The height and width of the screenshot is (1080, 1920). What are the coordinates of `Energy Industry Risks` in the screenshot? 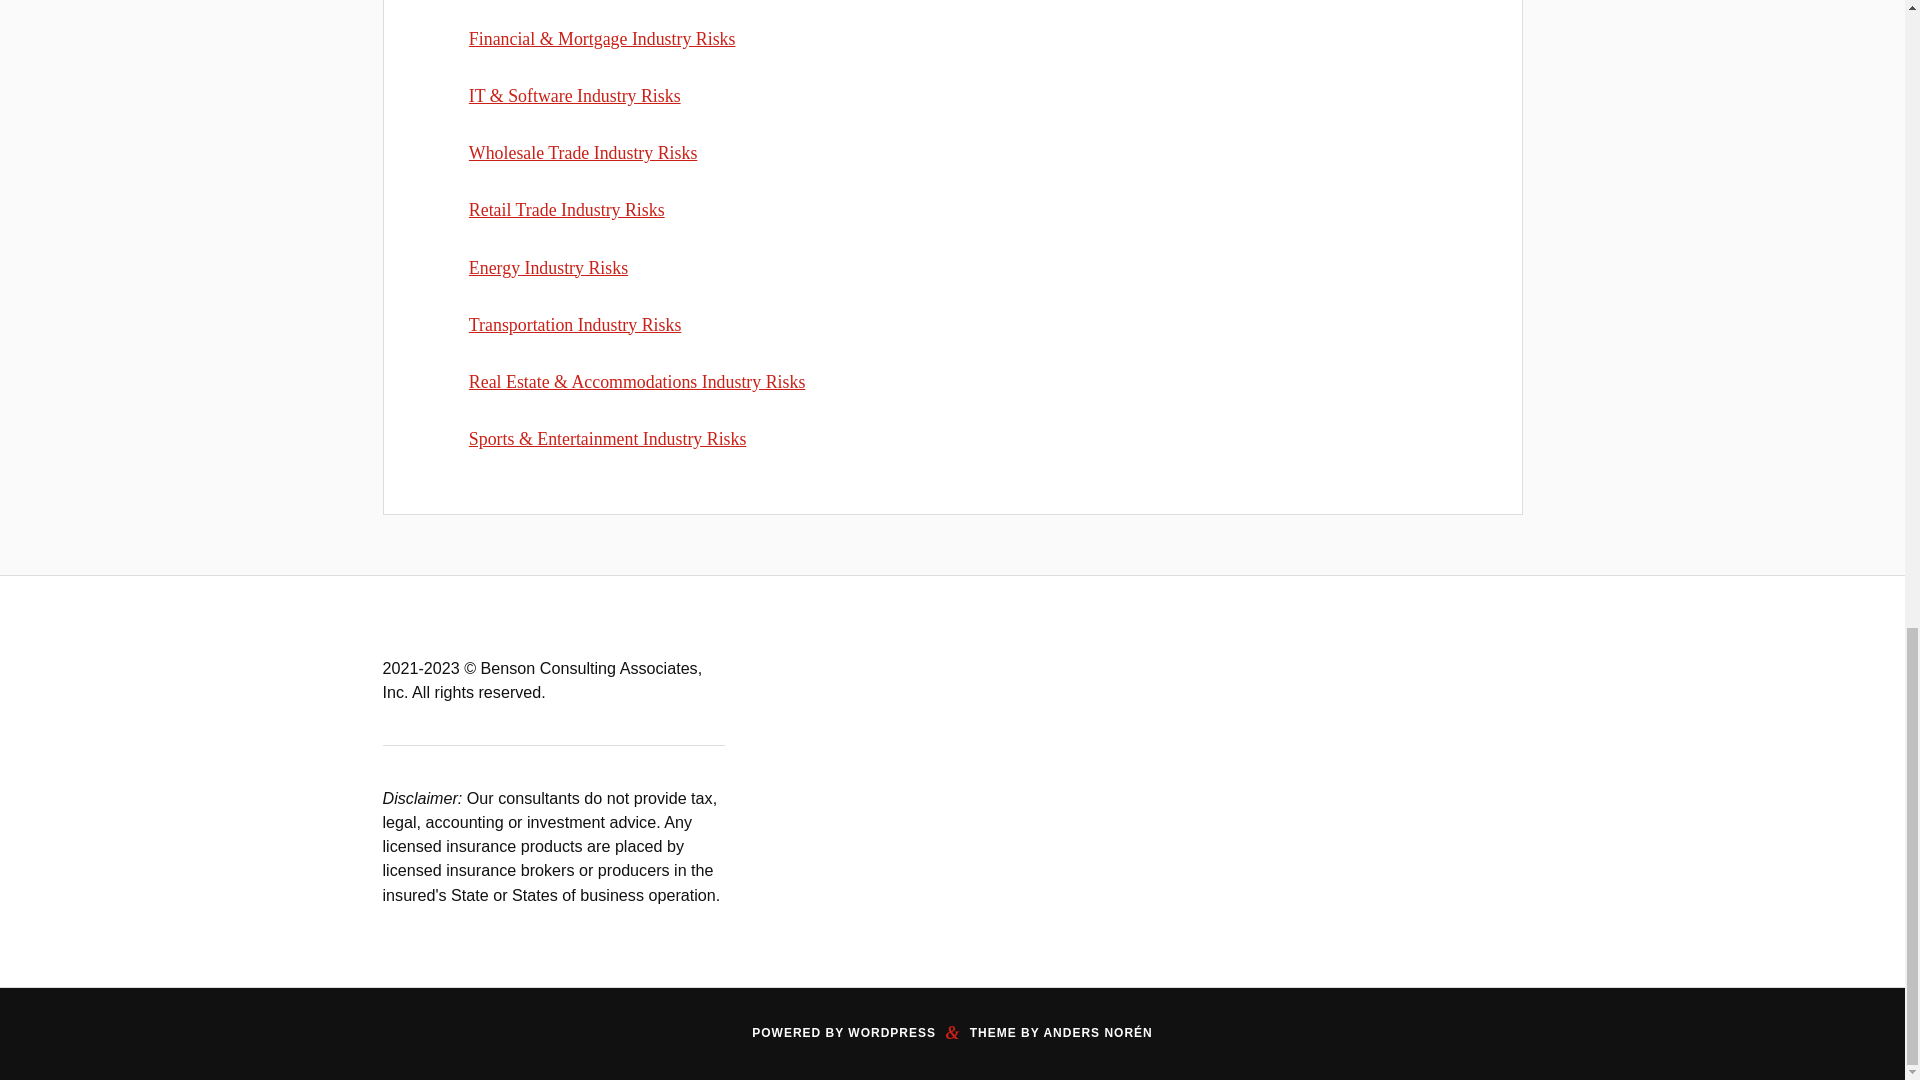 It's located at (548, 266).